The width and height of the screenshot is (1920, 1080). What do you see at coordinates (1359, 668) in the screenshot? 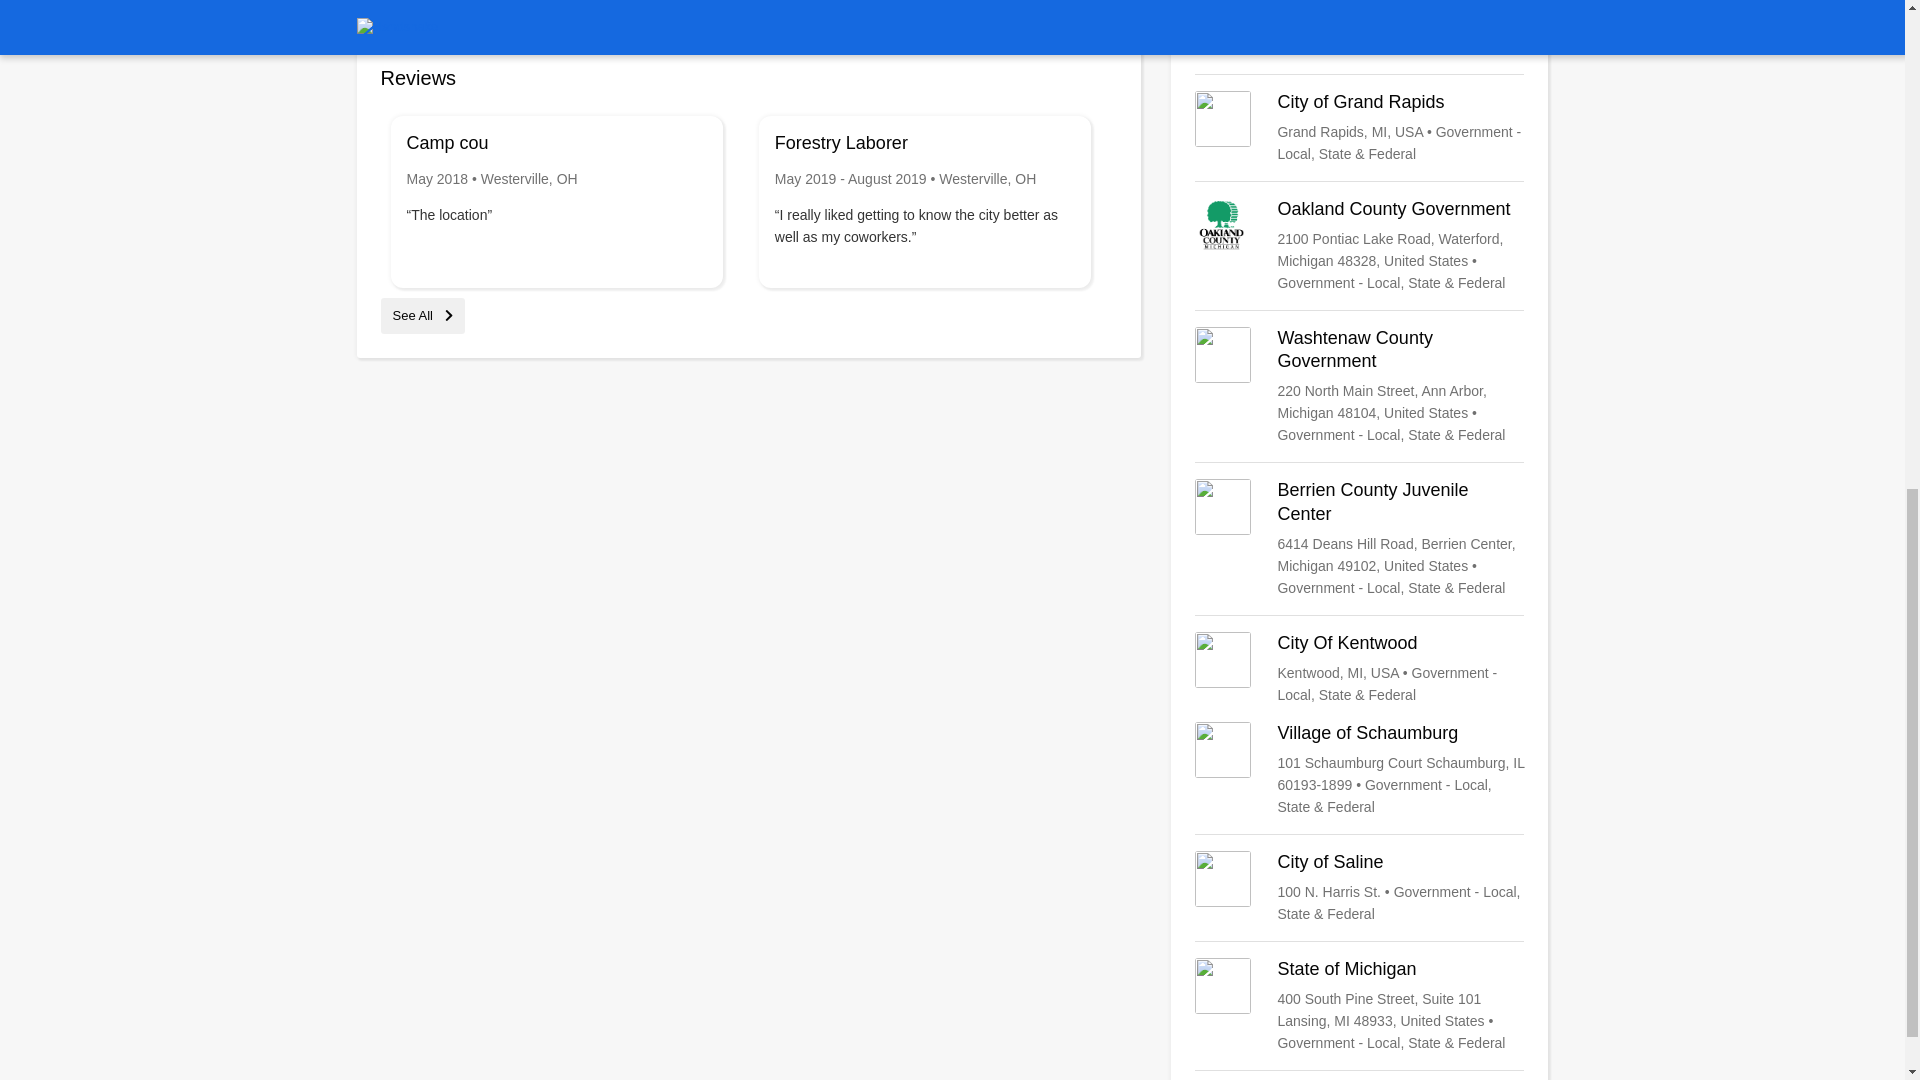
I see `City Of Kentwood` at bounding box center [1359, 668].